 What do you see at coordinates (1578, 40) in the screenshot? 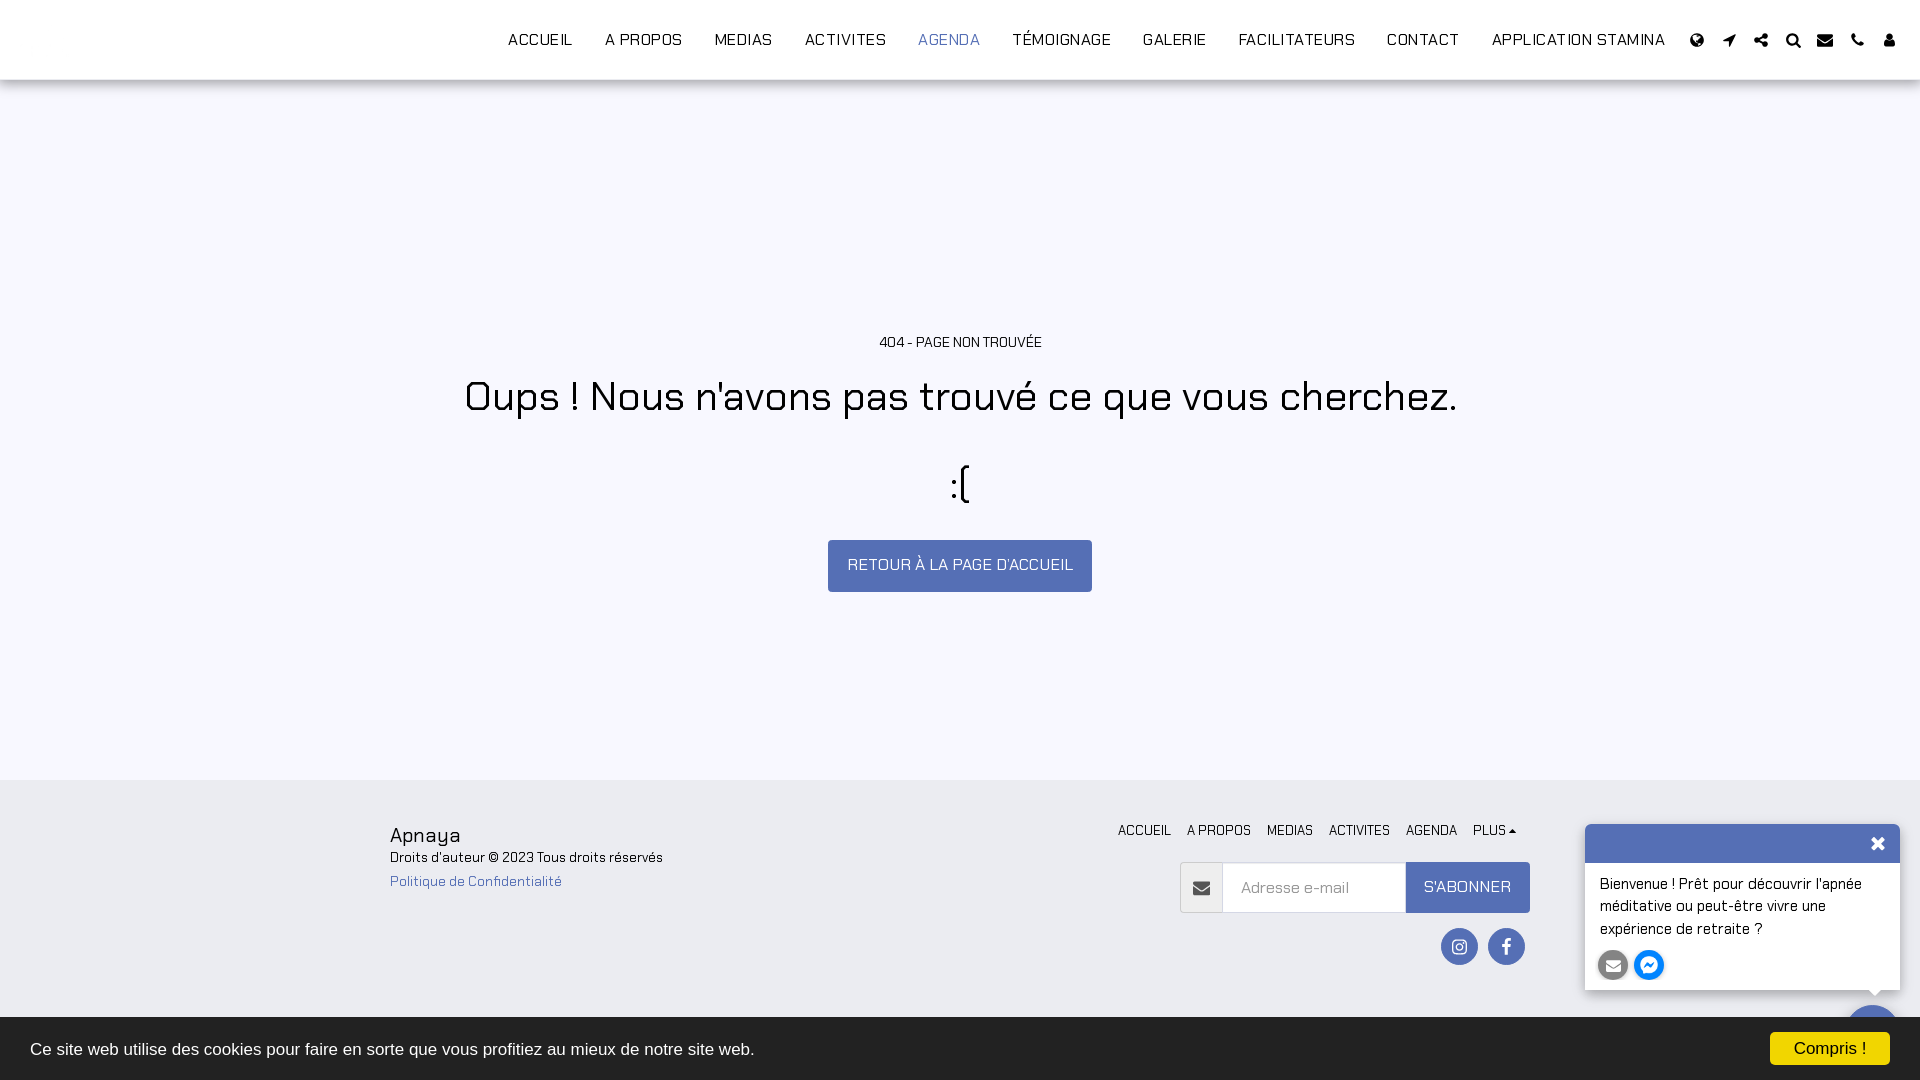
I see `APPLICATION STAMINA` at bounding box center [1578, 40].